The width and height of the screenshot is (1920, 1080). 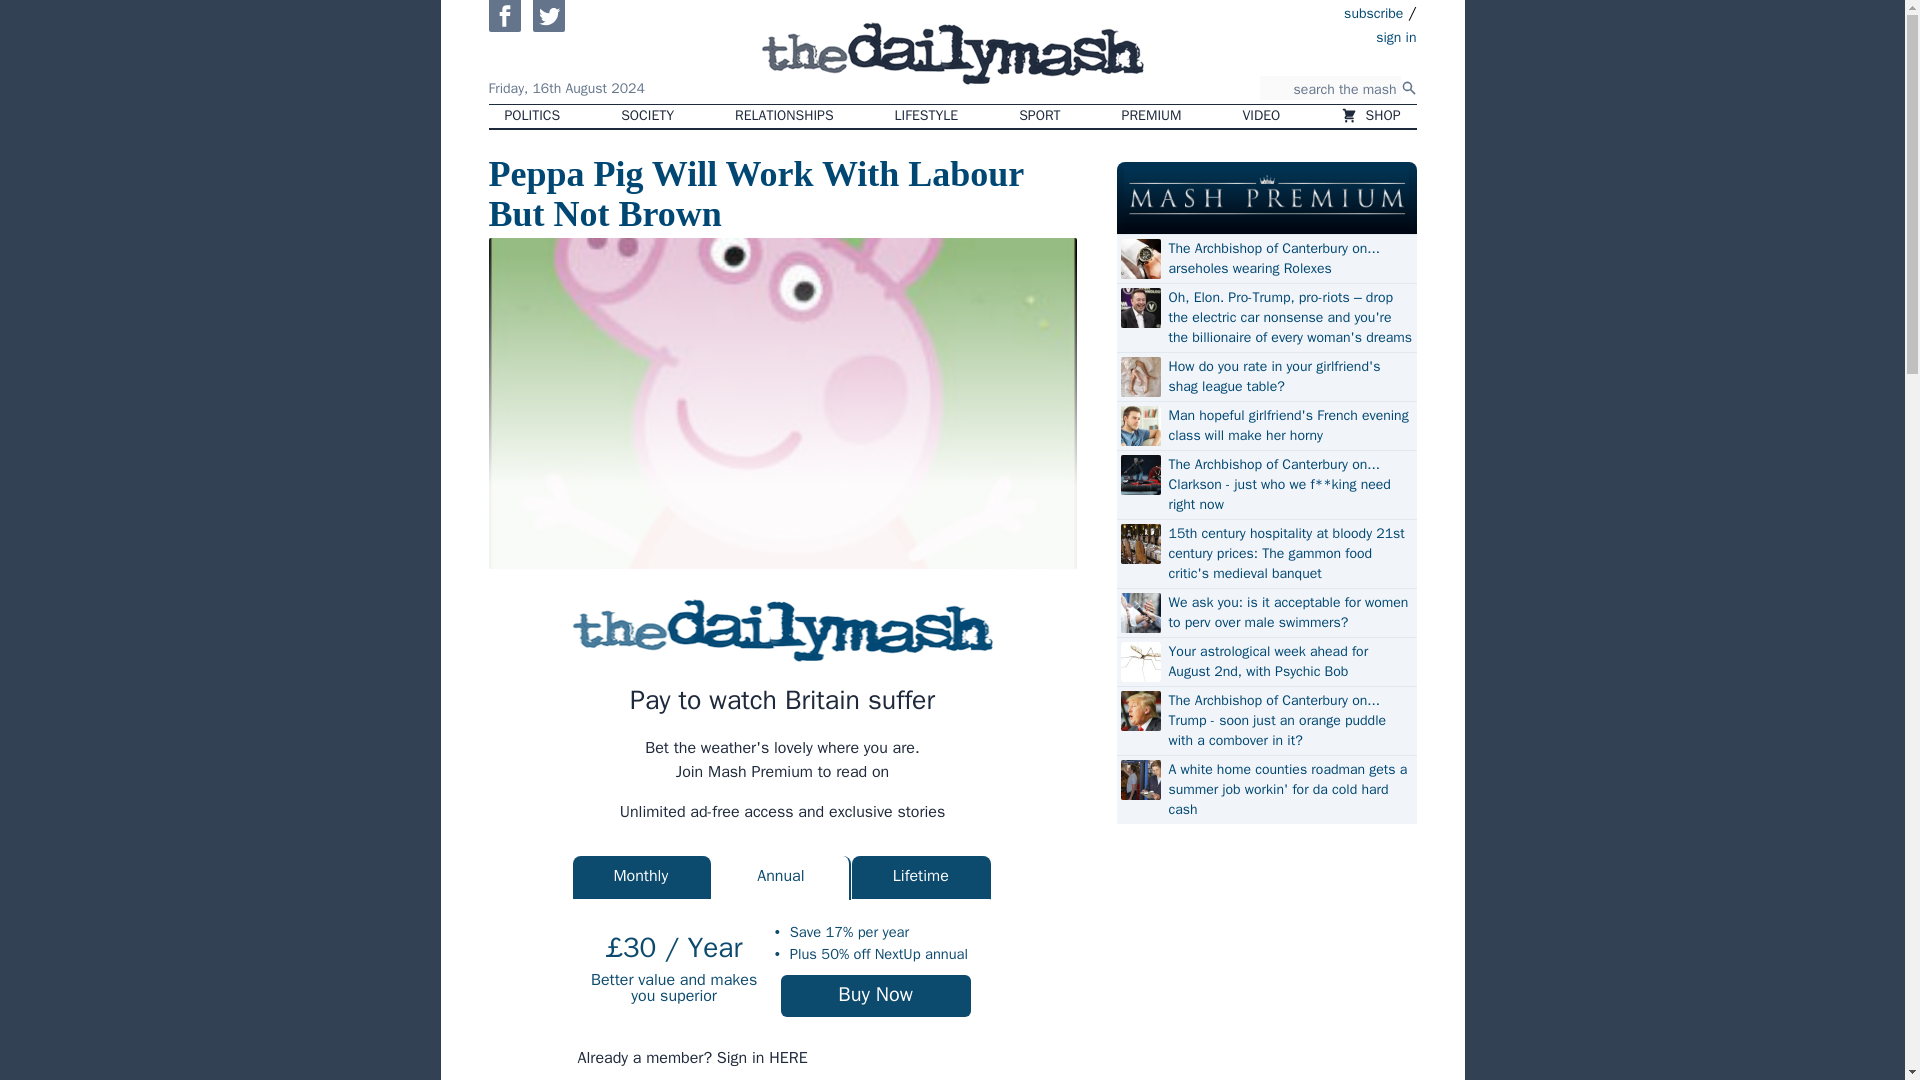 What do you see at coordinates (1374, 12) in the screenshot?
I see `subscribe` at bounding box center [1374, 12].